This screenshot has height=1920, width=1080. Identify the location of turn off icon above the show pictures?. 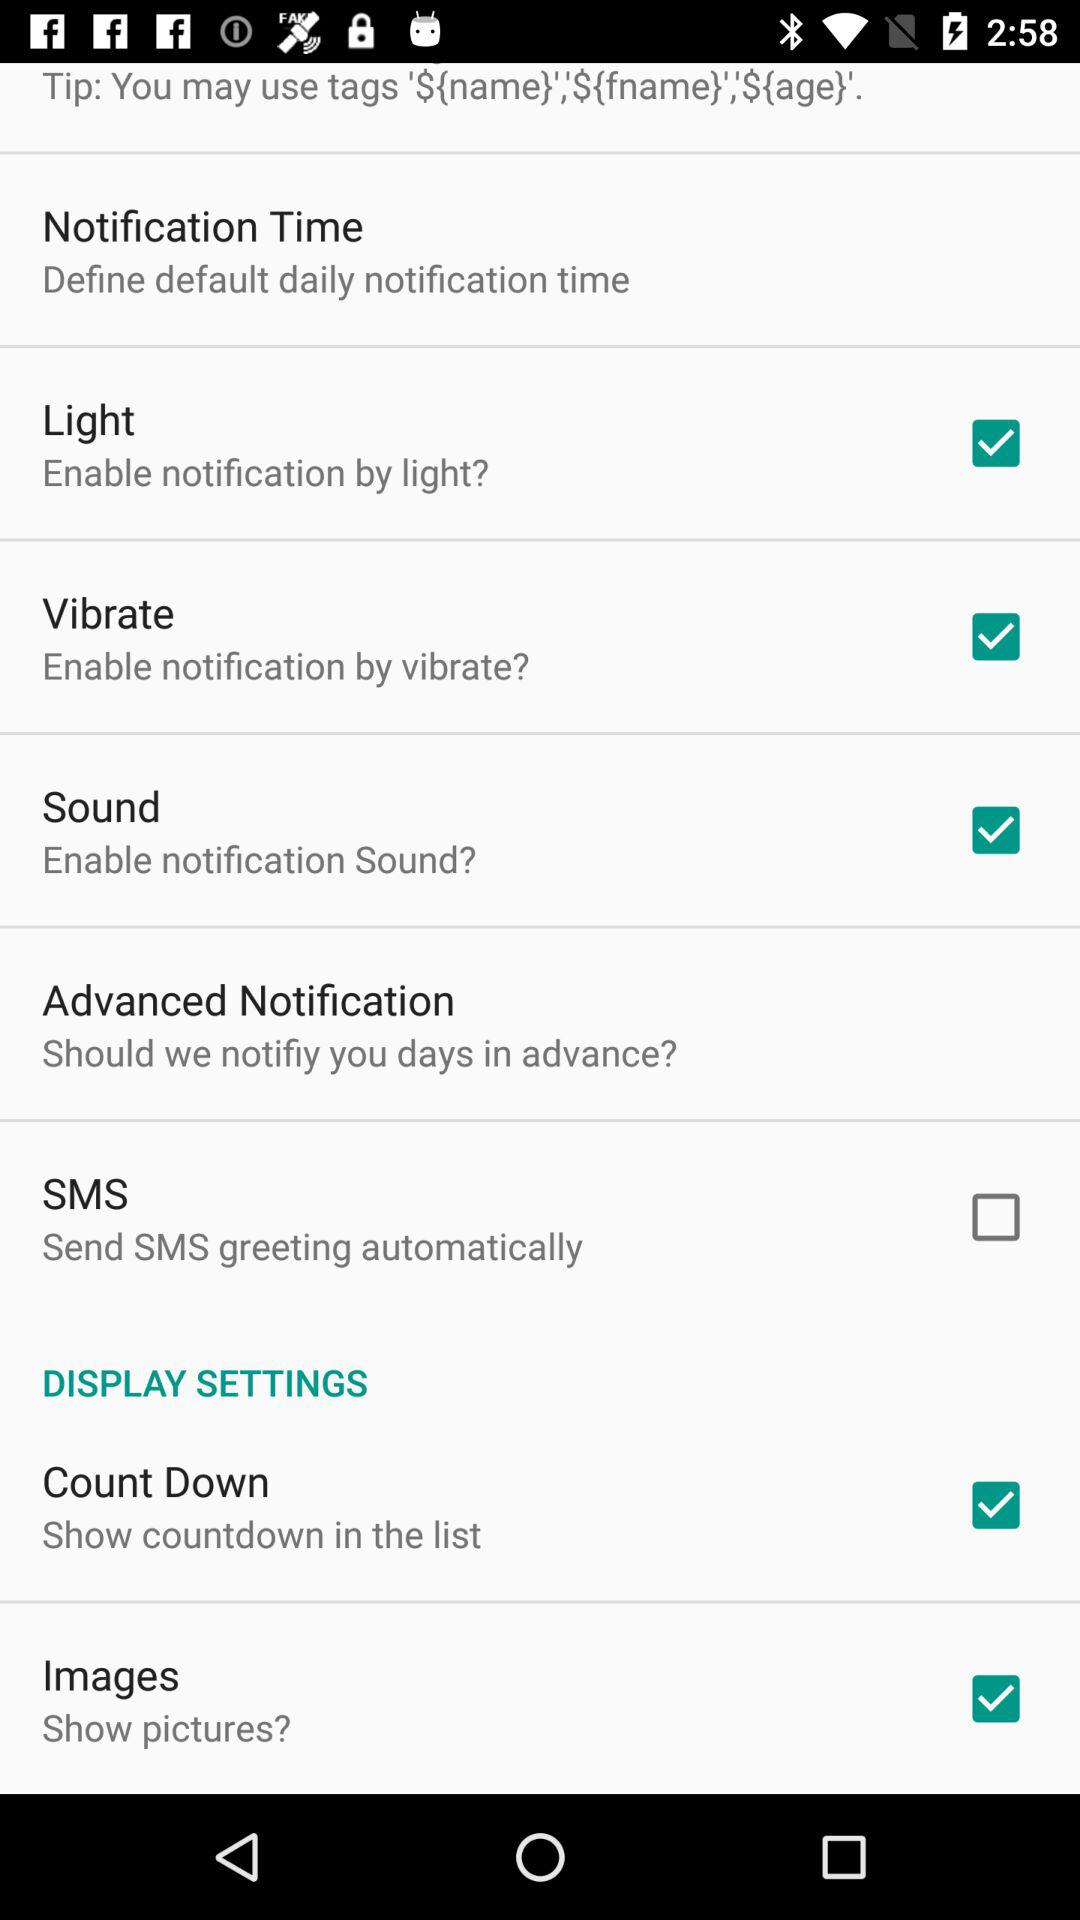
(111, 1674).